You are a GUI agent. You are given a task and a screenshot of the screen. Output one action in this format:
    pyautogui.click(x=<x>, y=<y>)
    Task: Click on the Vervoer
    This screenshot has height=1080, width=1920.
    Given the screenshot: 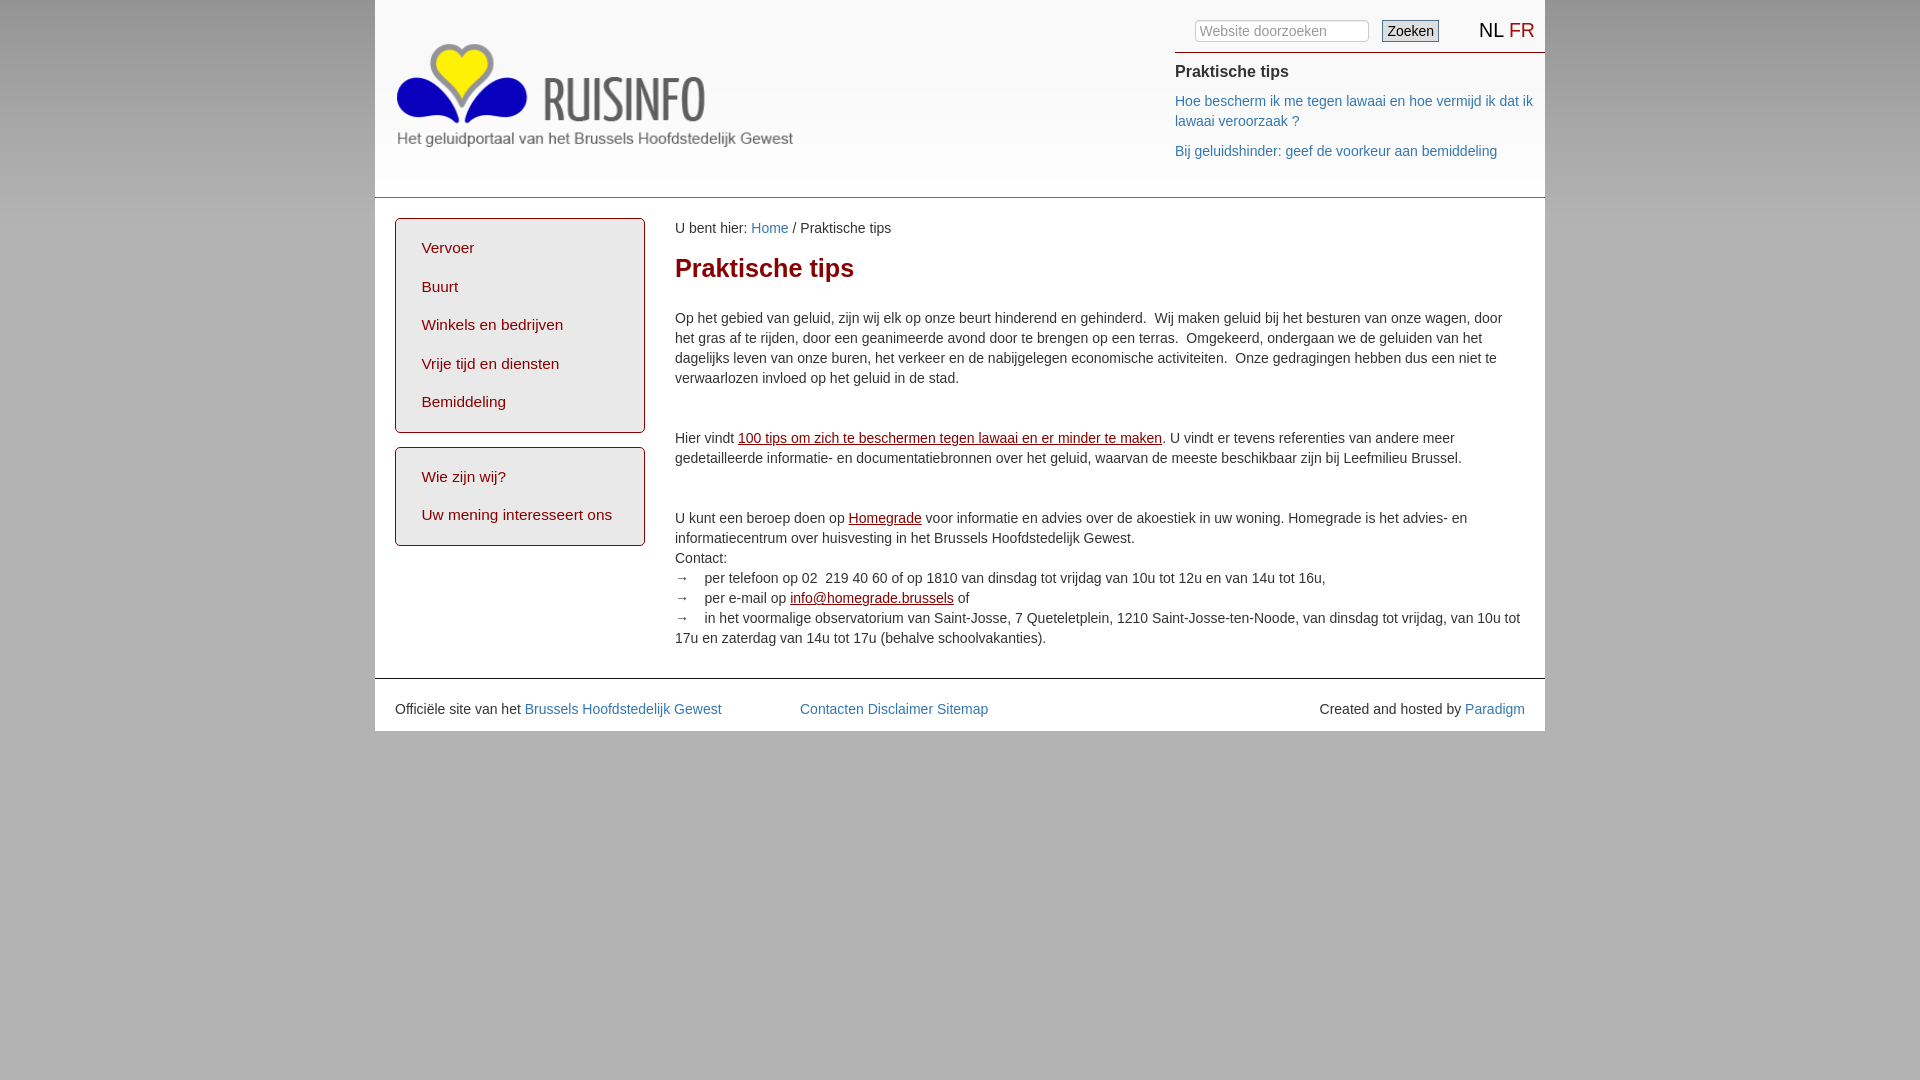 What is the action you would take?
    pyautogui.click(x=522, y=248)
    